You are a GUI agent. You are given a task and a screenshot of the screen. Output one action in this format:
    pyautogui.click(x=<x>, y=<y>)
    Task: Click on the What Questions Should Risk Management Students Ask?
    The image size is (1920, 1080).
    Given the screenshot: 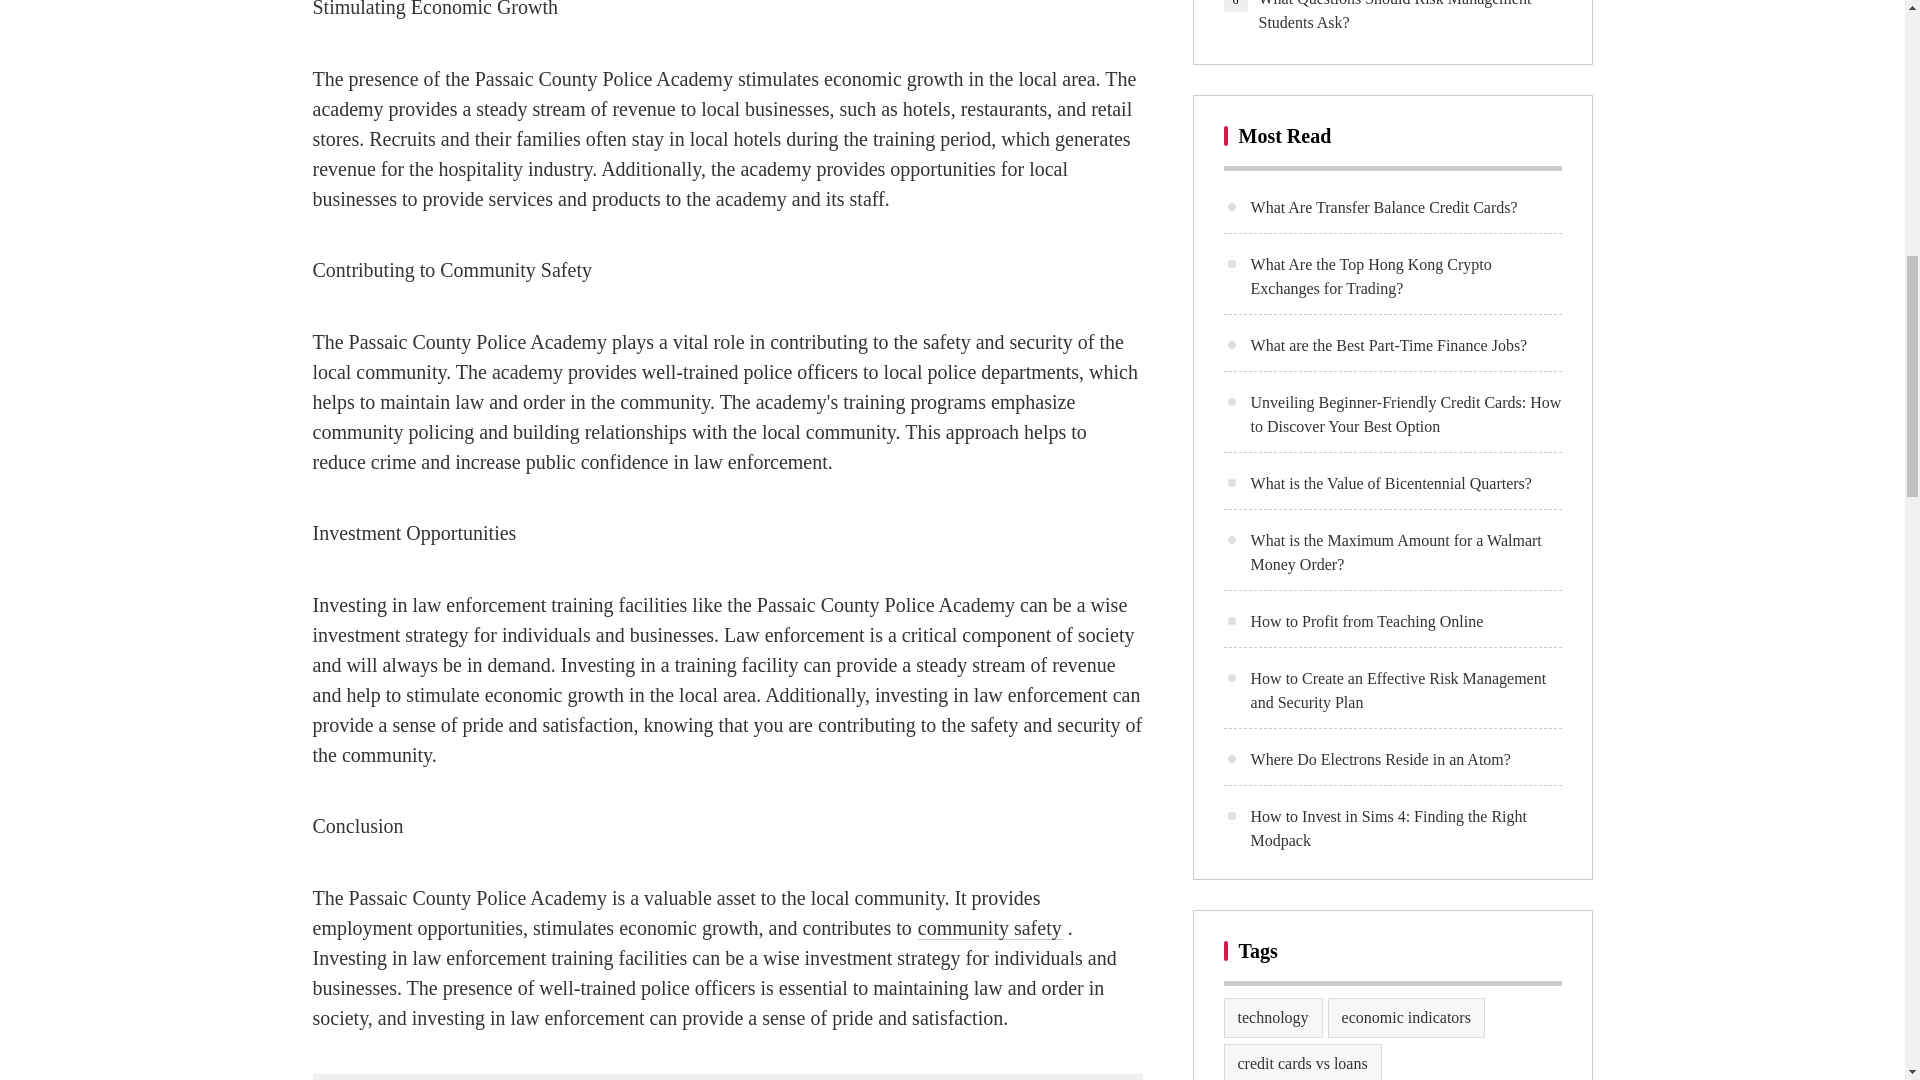 What is the action you would take?
    pyautogui.click(x=1408, y=17)
    